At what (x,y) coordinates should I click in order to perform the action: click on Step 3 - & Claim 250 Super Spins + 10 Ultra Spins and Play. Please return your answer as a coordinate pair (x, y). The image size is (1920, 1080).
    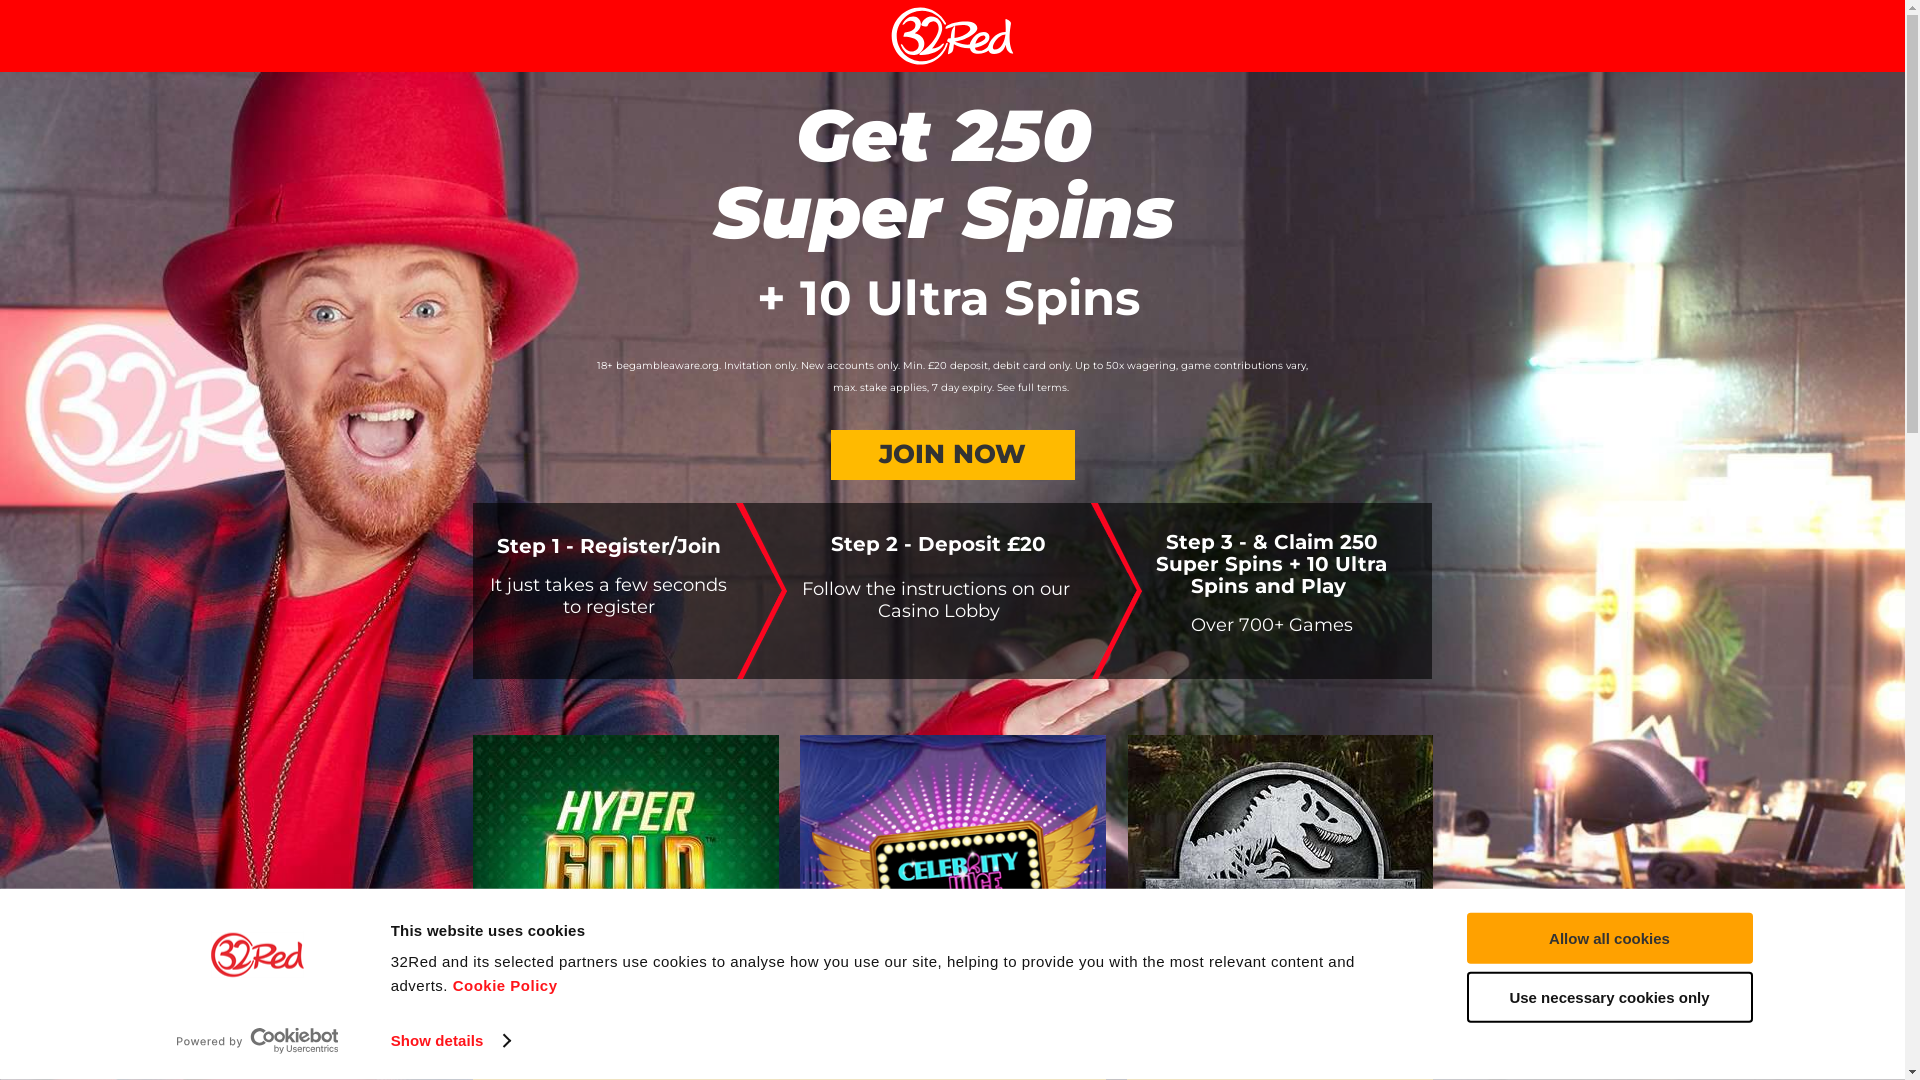
    Looking at the image, I should click on (1272, 566).